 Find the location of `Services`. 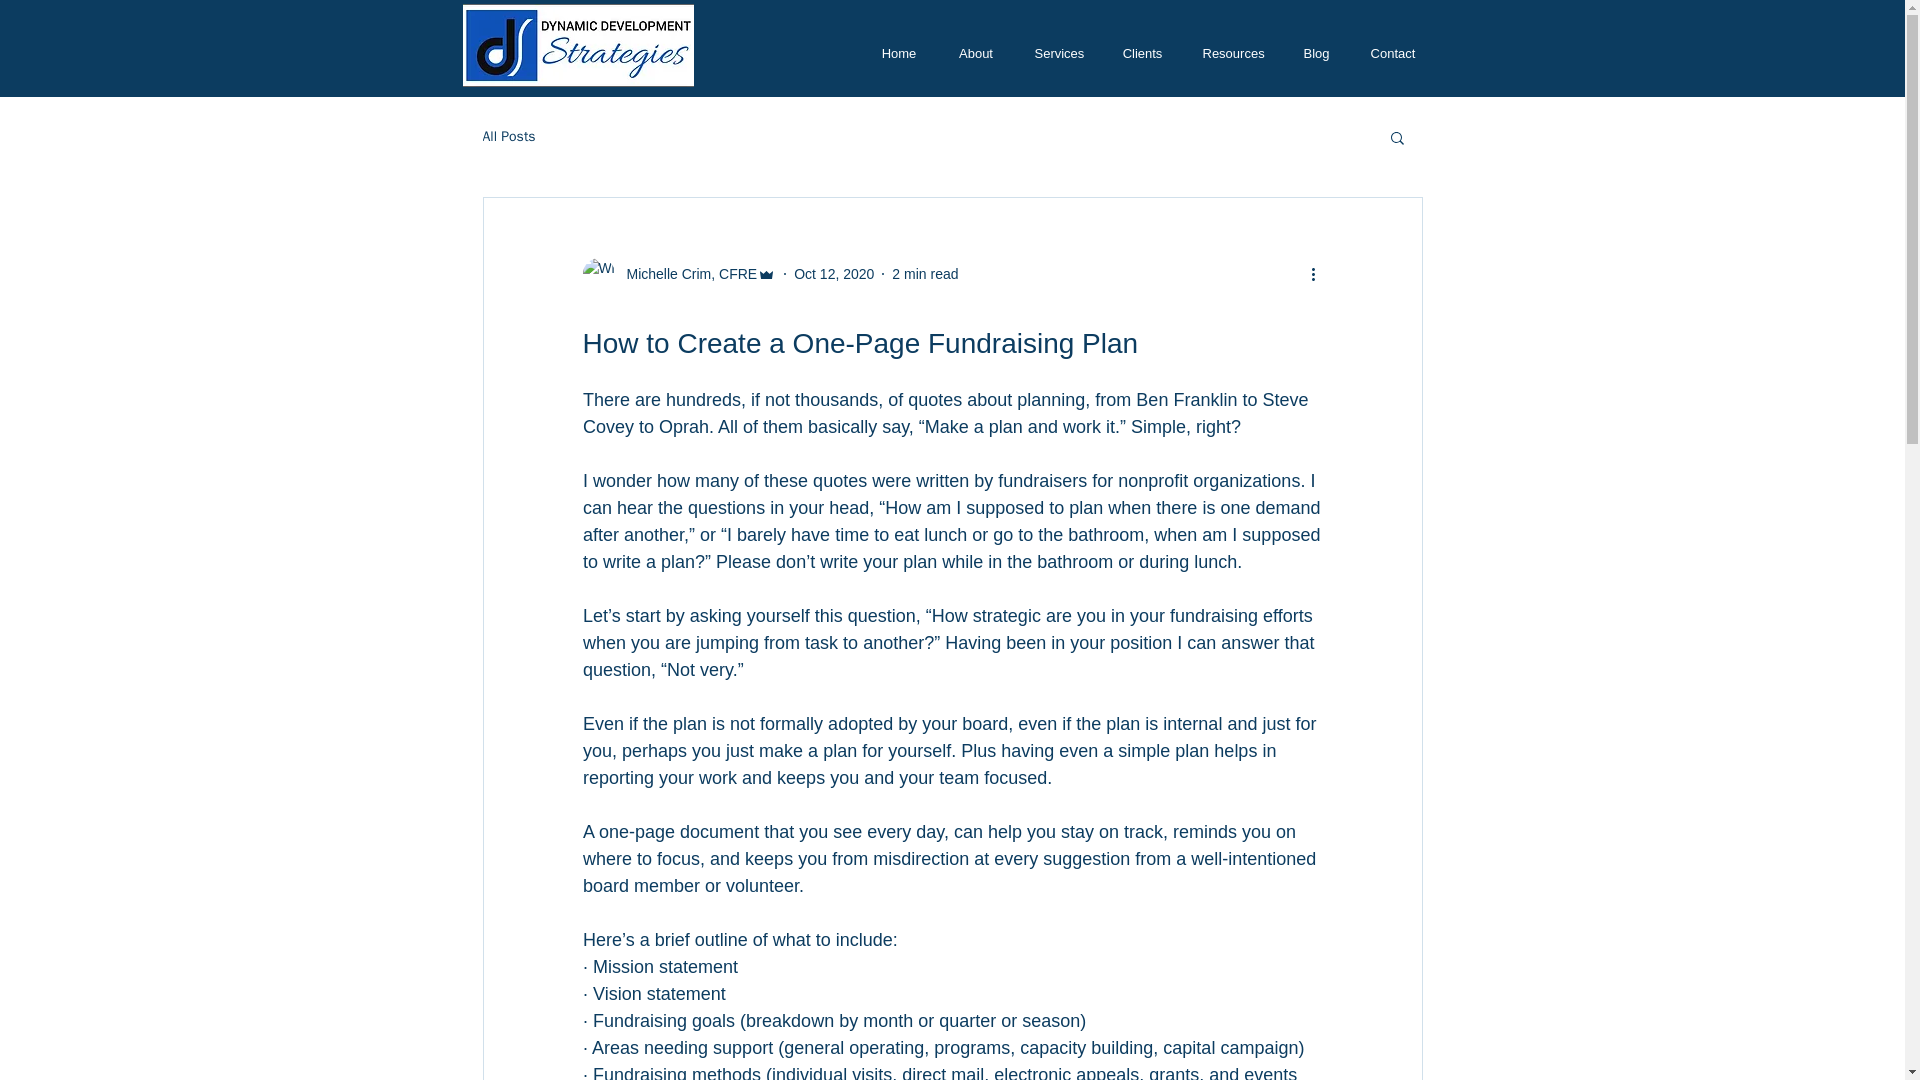

Services is located at coordinates (1058, 53).